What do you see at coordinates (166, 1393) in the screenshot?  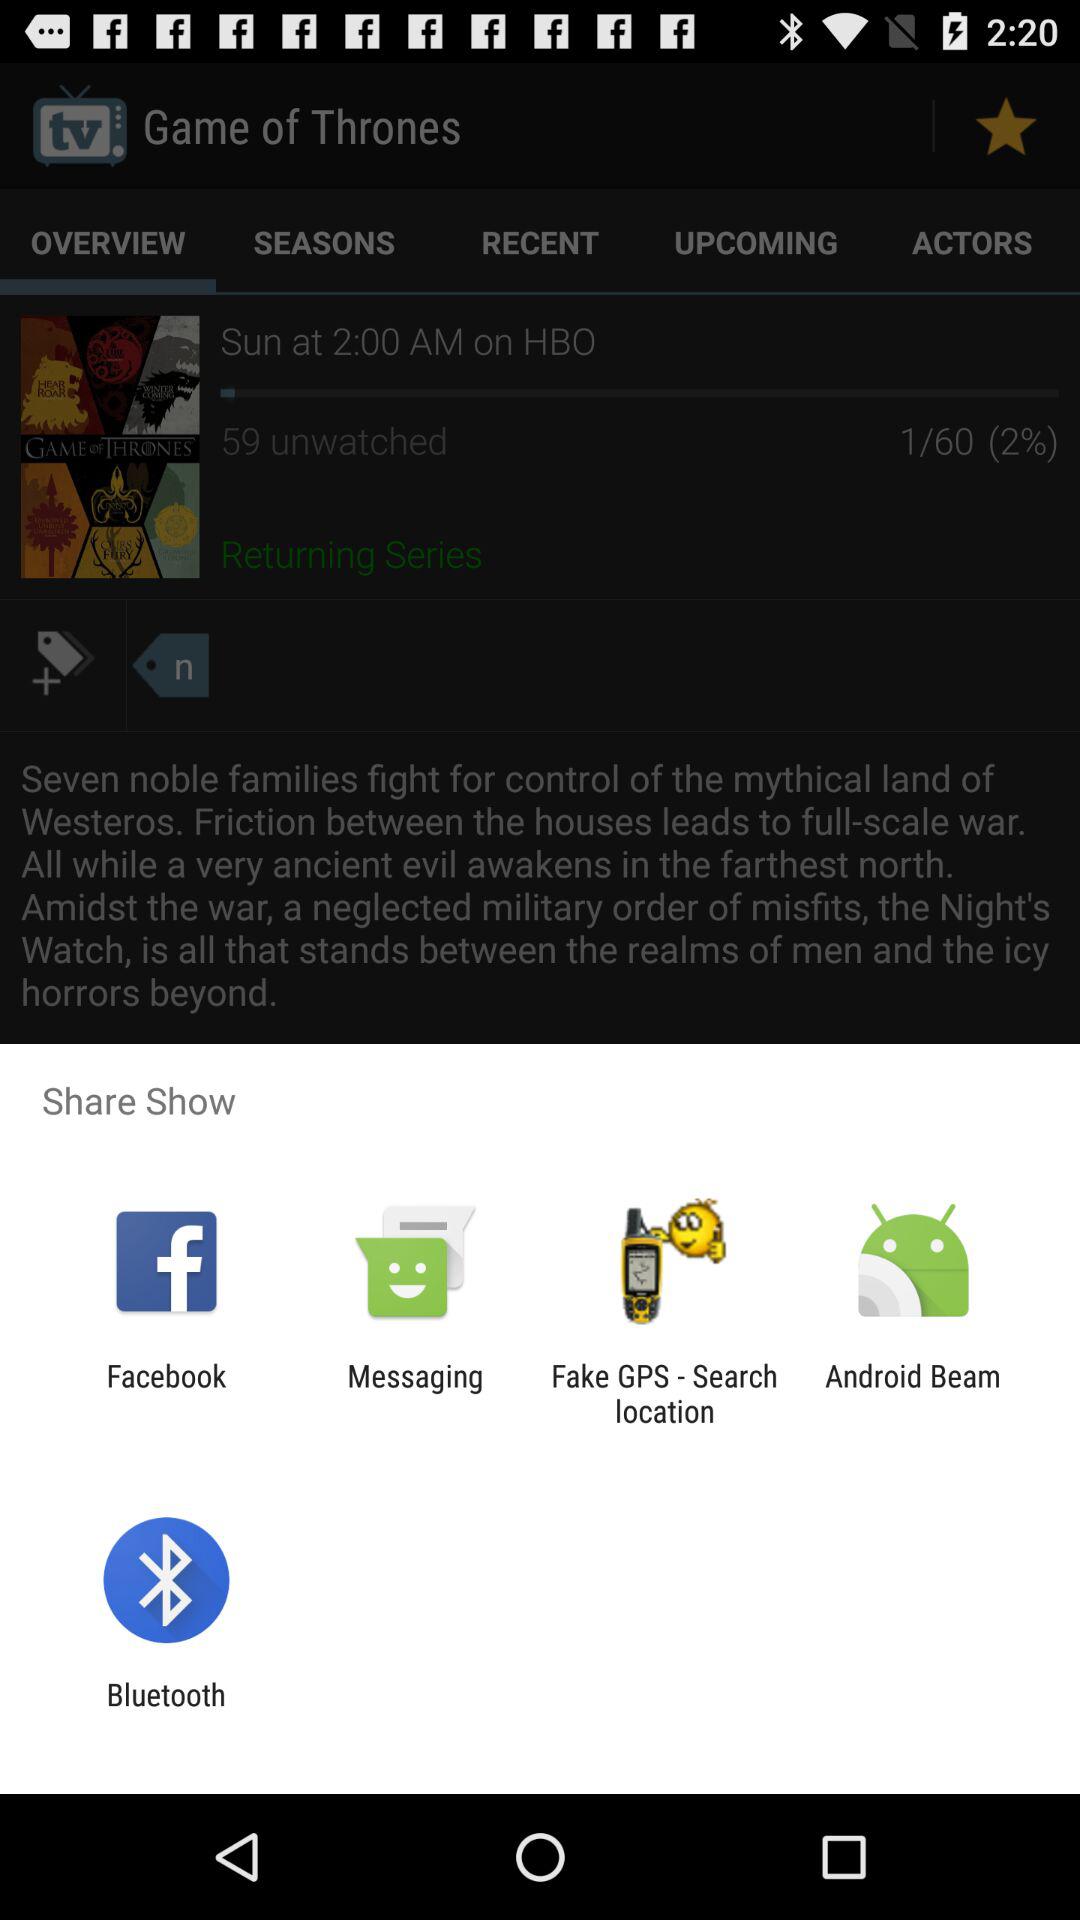 I see `open item to the left of the messaging app` at bounding box center [166, 1393].